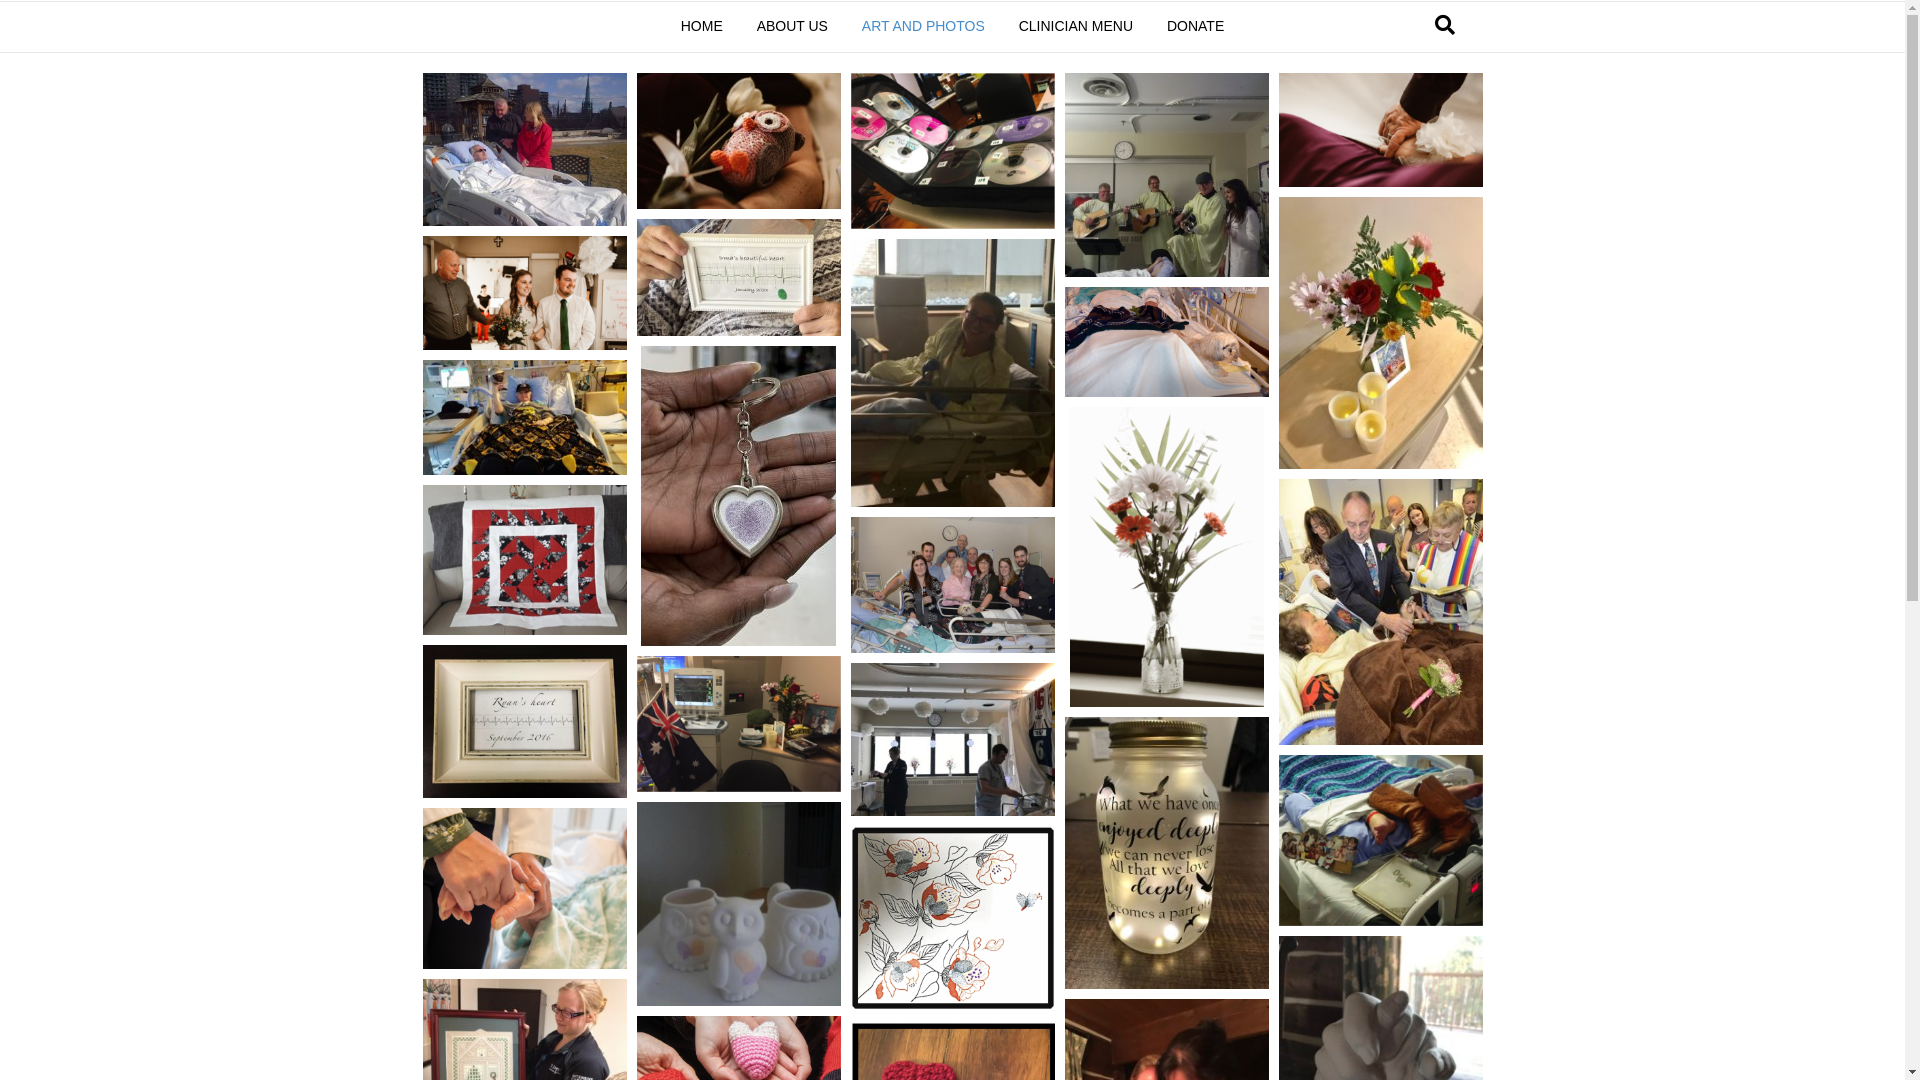  I want to click on 20171006_181534, so click(524, 418).